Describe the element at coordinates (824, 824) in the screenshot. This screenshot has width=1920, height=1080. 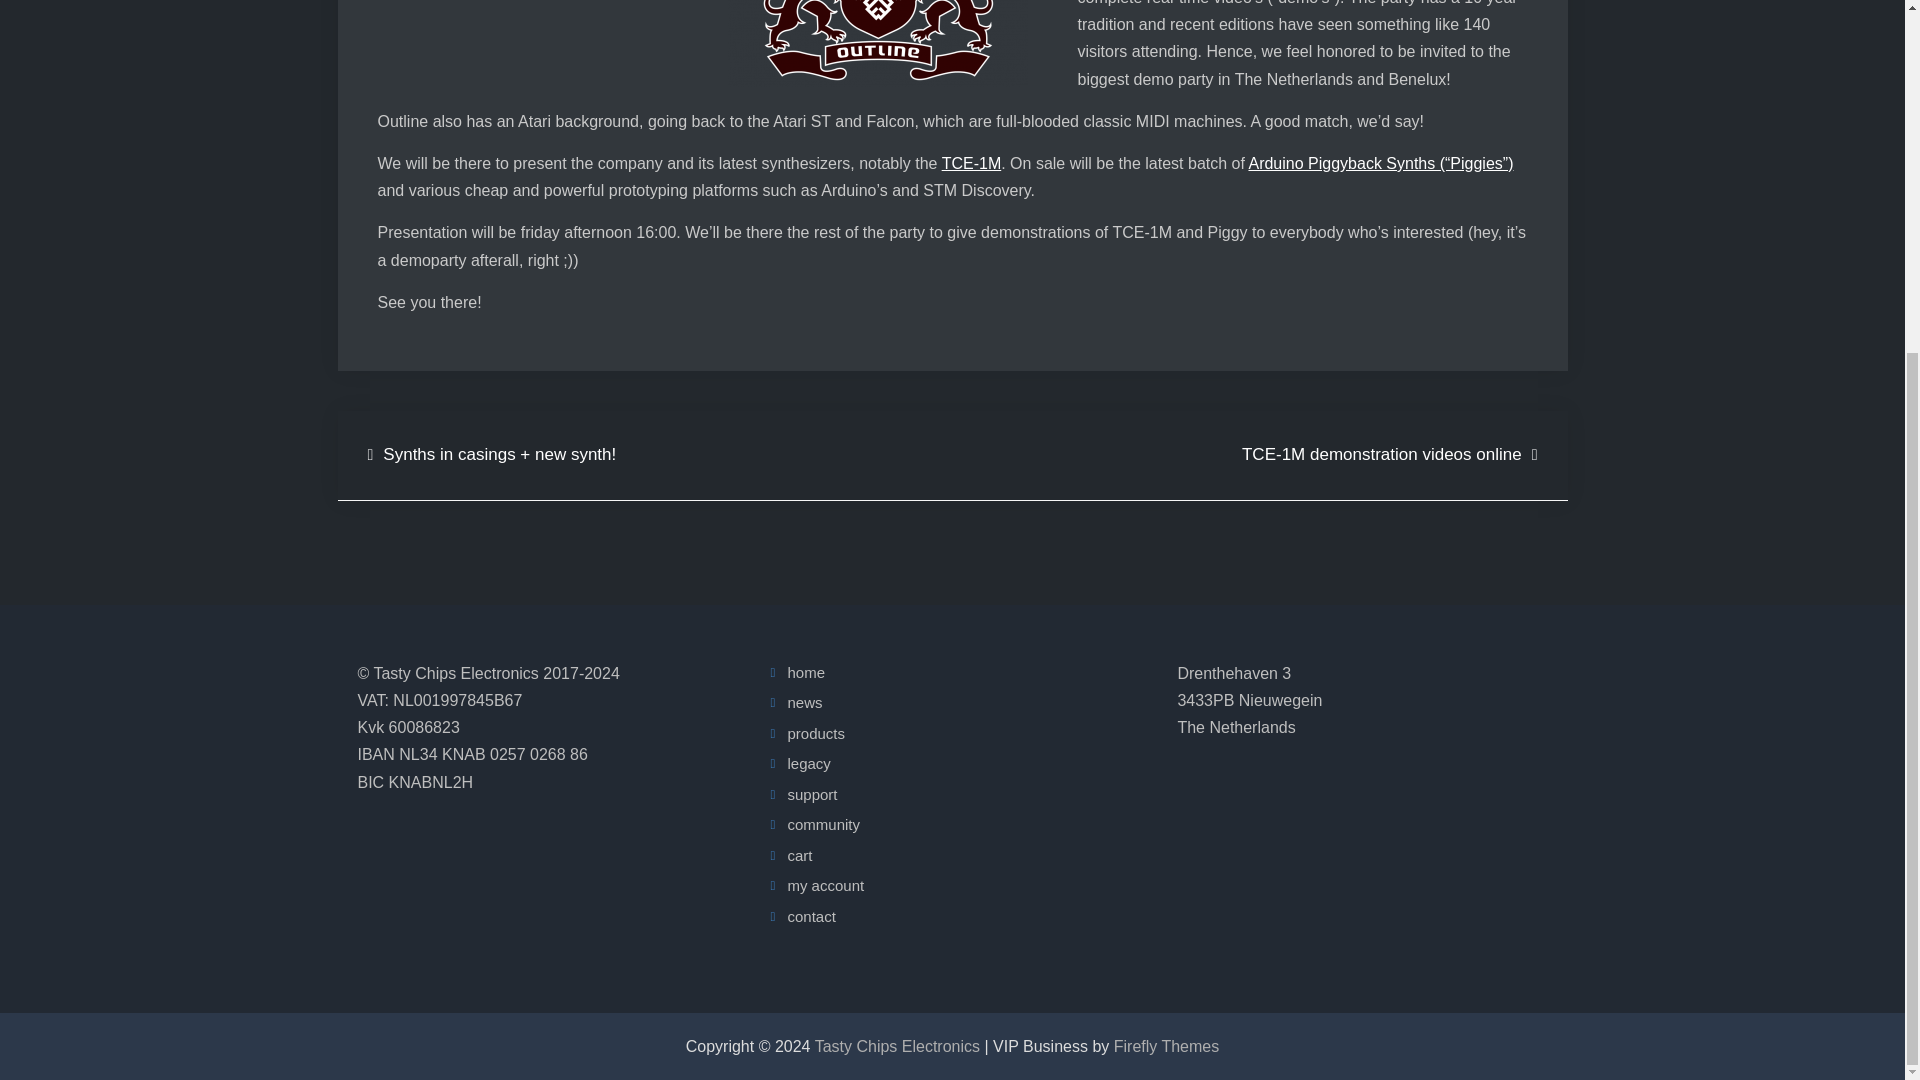
I see `community` at that location.